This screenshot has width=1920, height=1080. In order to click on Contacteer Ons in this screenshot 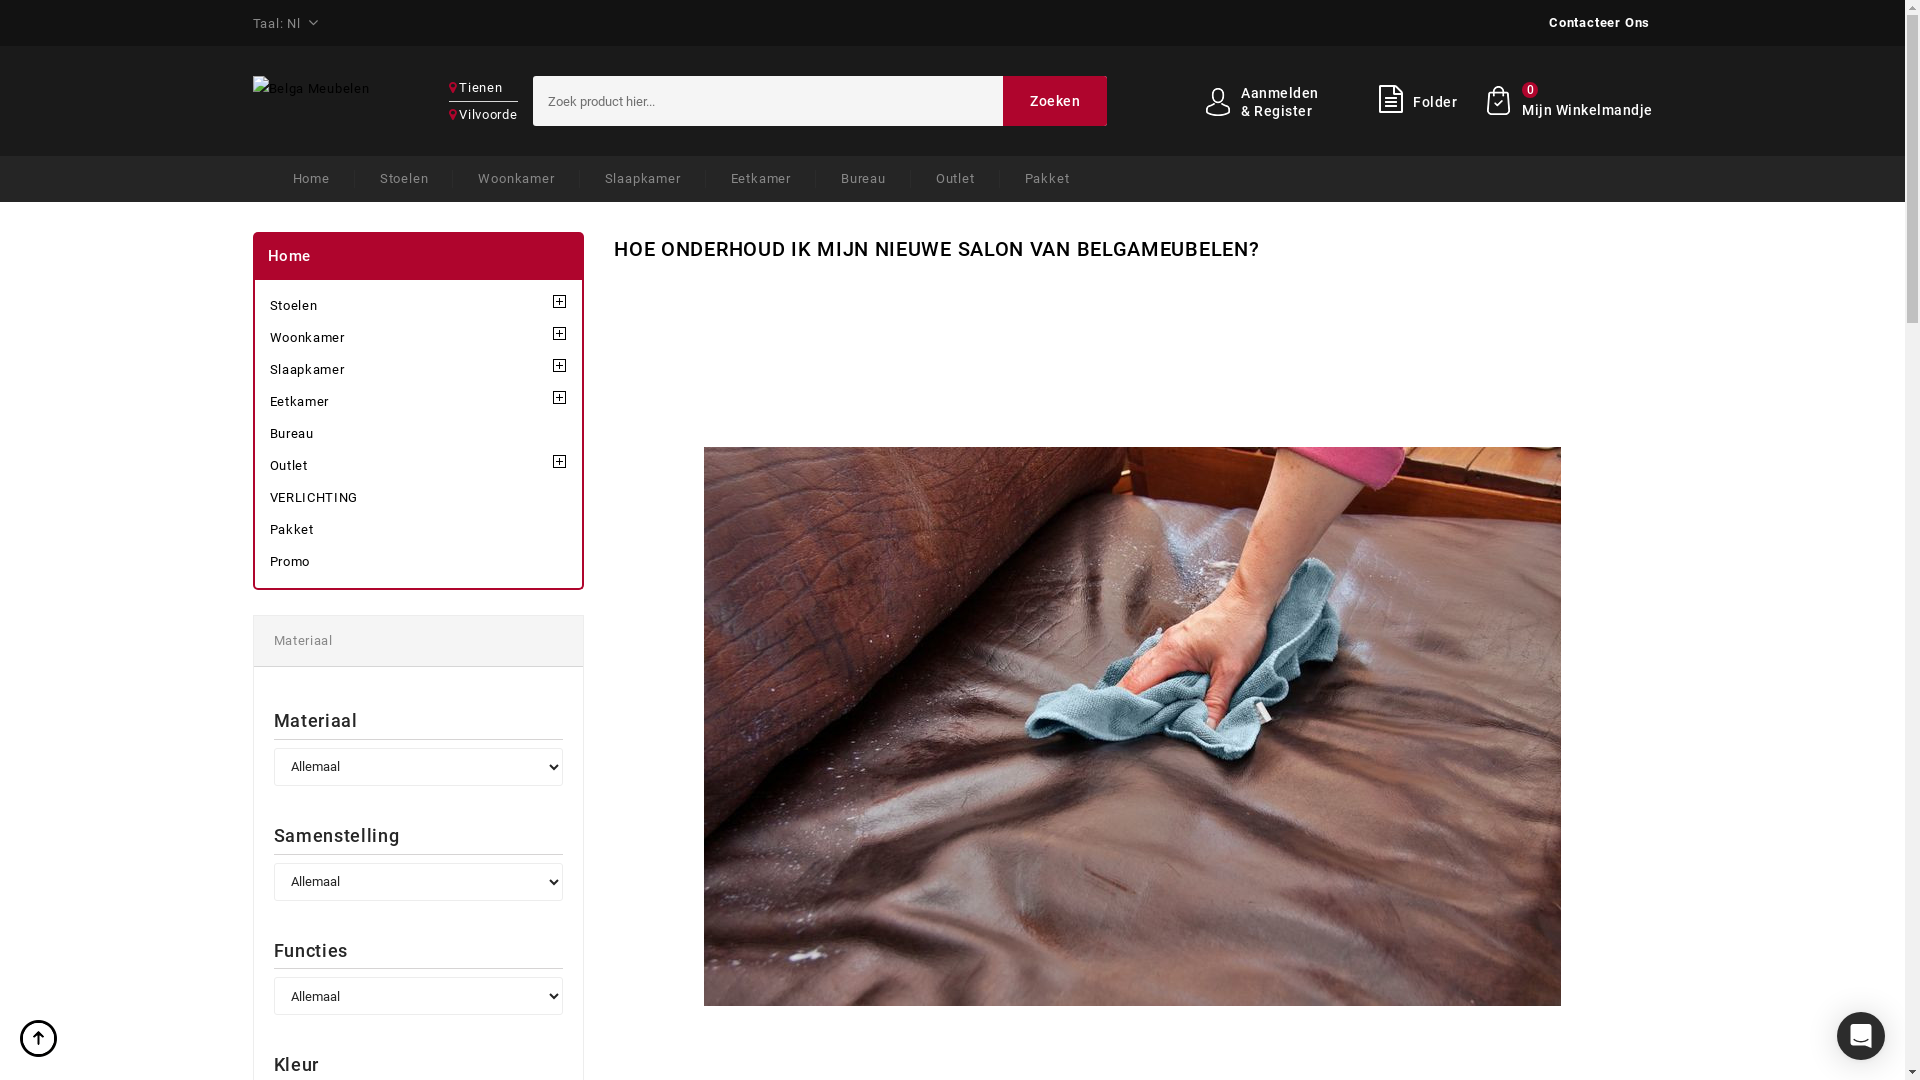, I will do `click(1600, 22)`.